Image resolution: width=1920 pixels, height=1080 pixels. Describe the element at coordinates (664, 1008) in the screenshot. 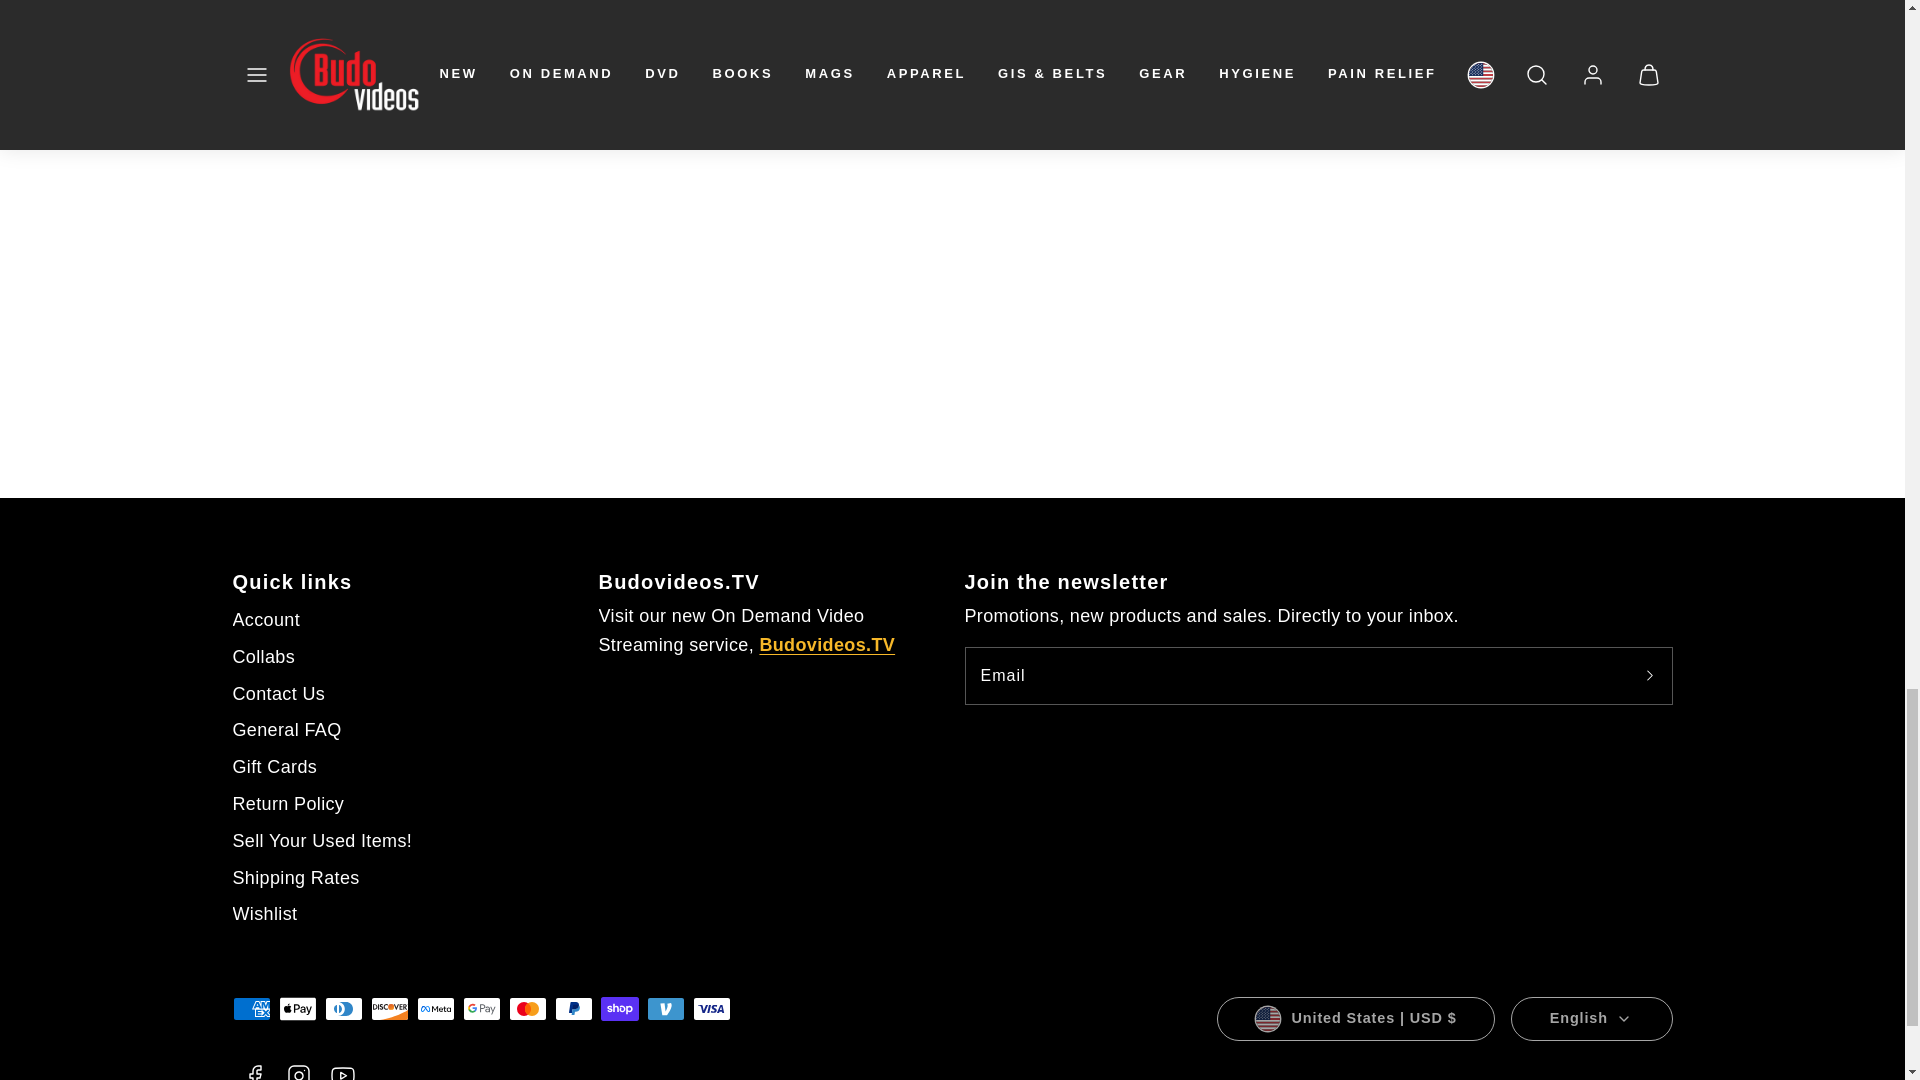

I see `Venmo` at that location.